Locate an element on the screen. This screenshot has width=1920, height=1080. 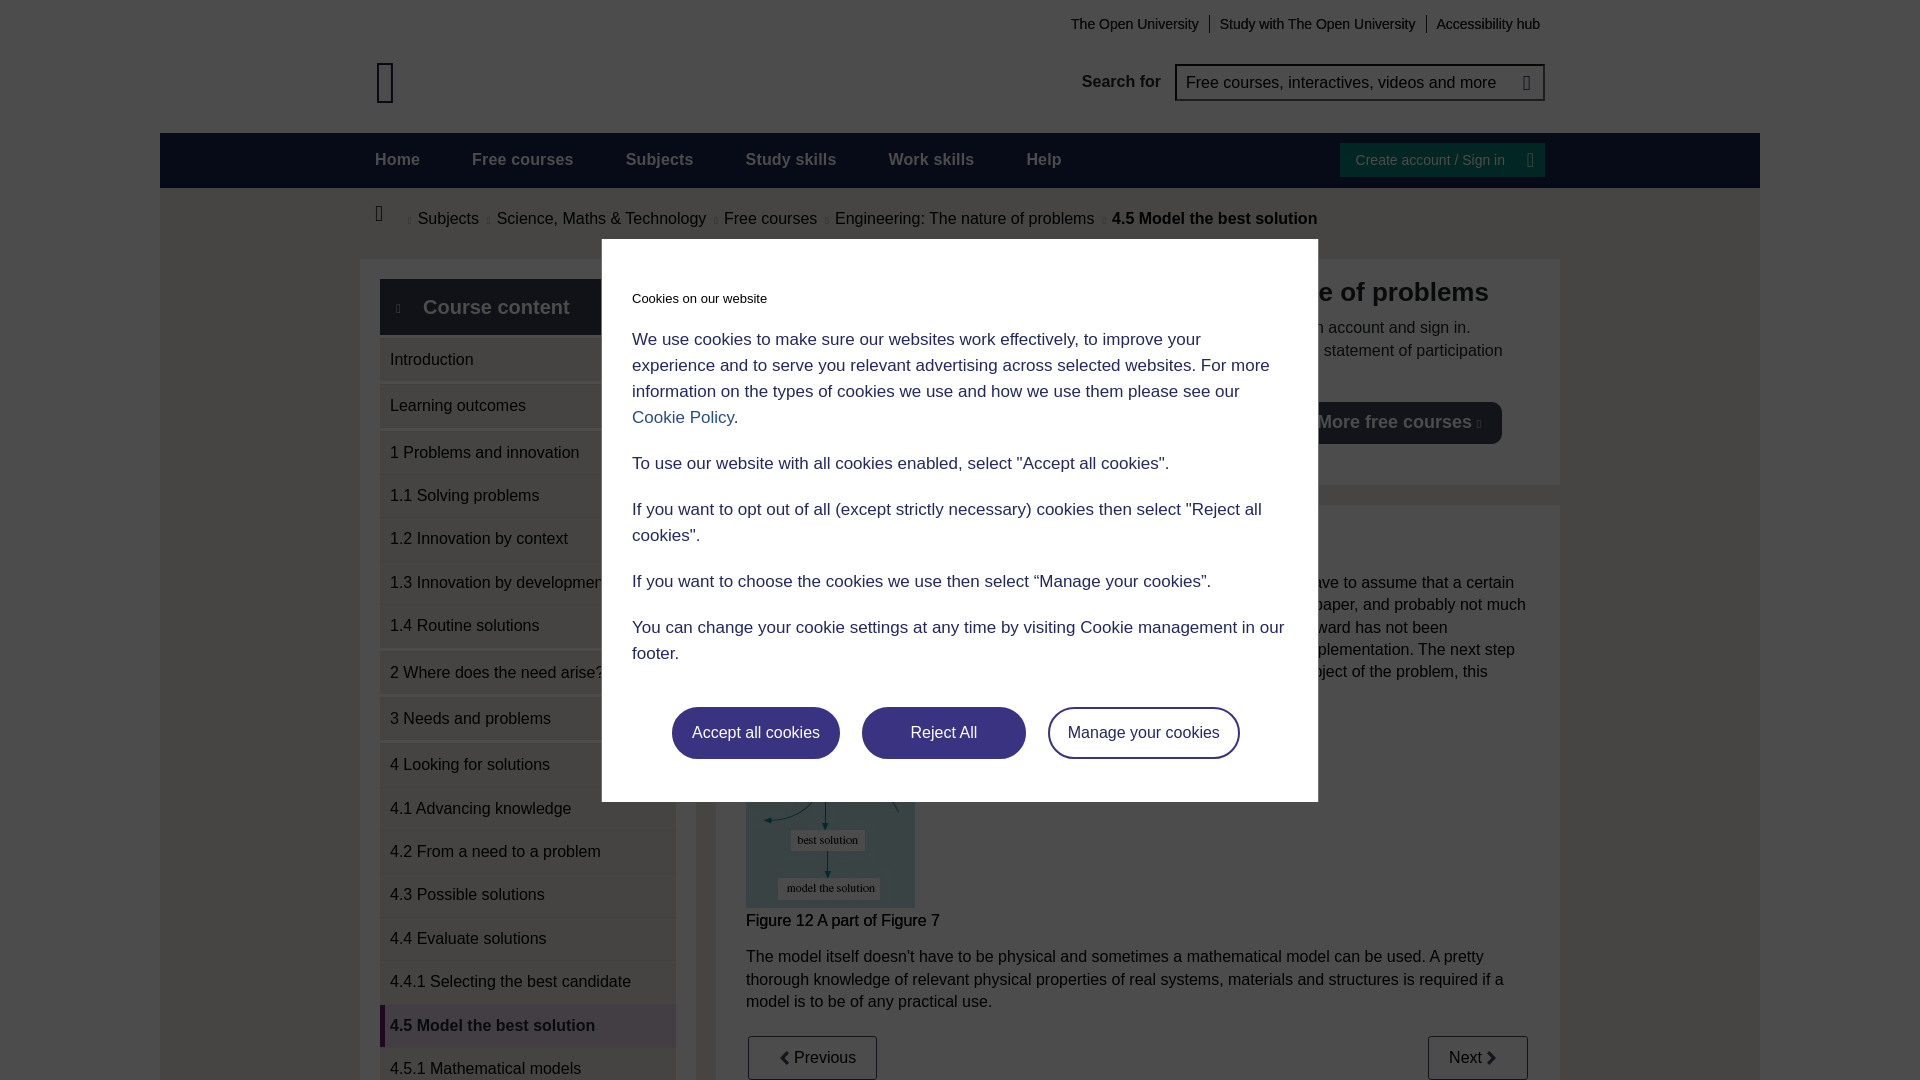
Manage your cookies is located at coordinates (1144, 733).